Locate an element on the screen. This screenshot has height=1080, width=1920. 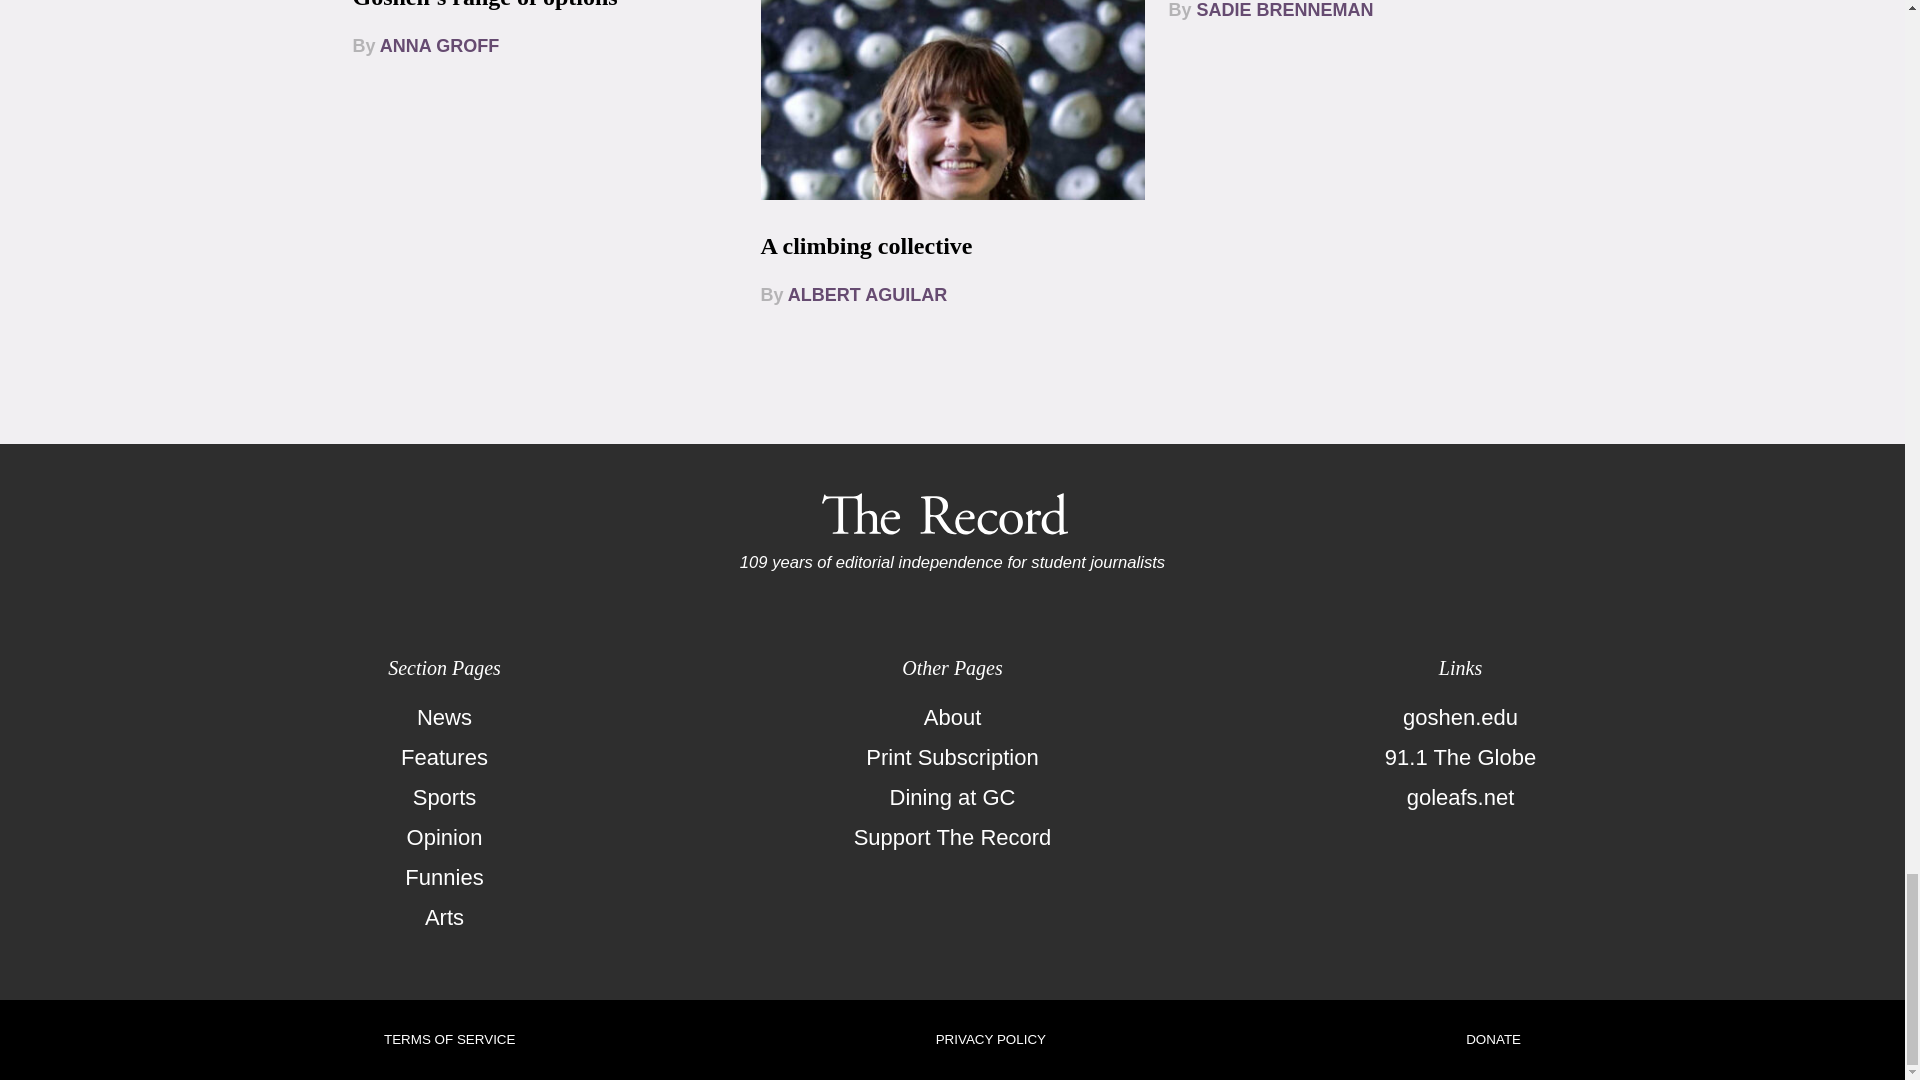
Opinion is located at coordinates (444, 837).